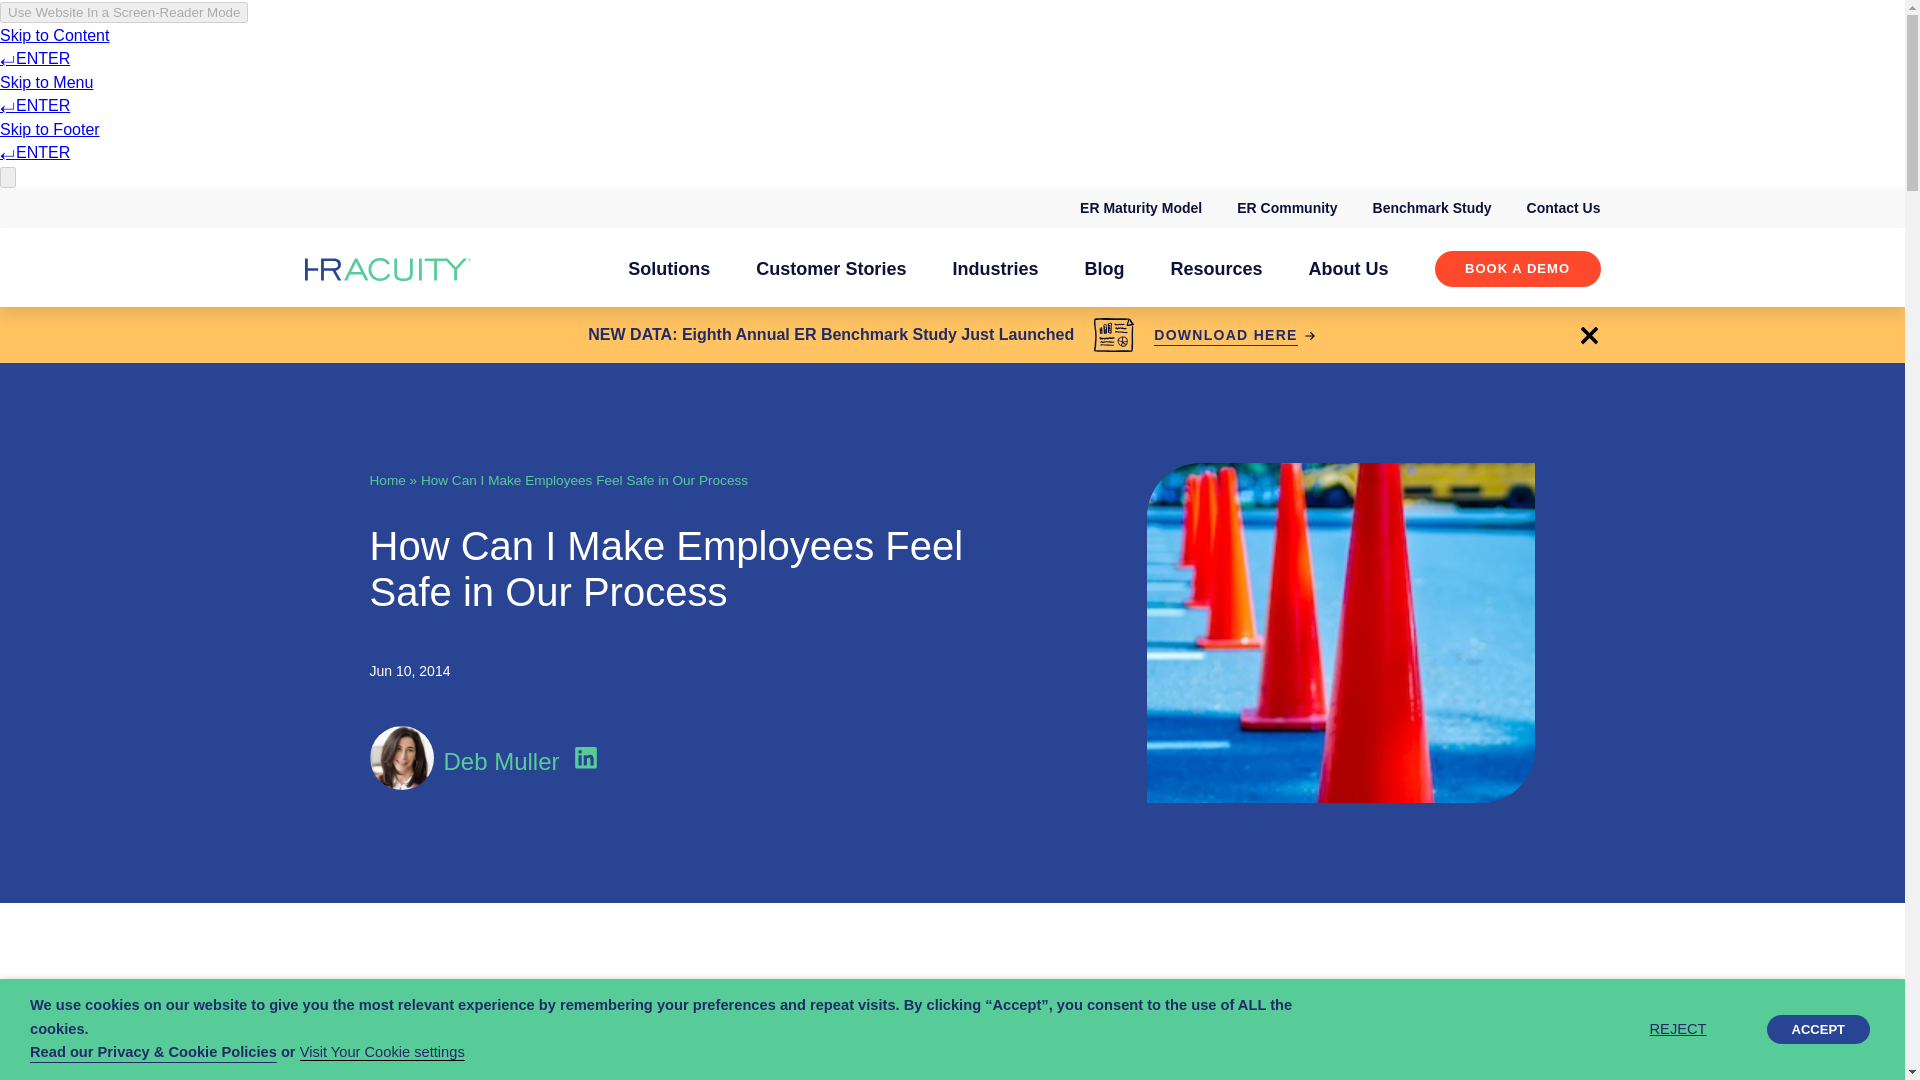 Image resolution: width=1920 pixels, height=1080 pixels. Describe the element at coordinates (1564, 208) in the screenshot. I see `Contact Us` at that location.